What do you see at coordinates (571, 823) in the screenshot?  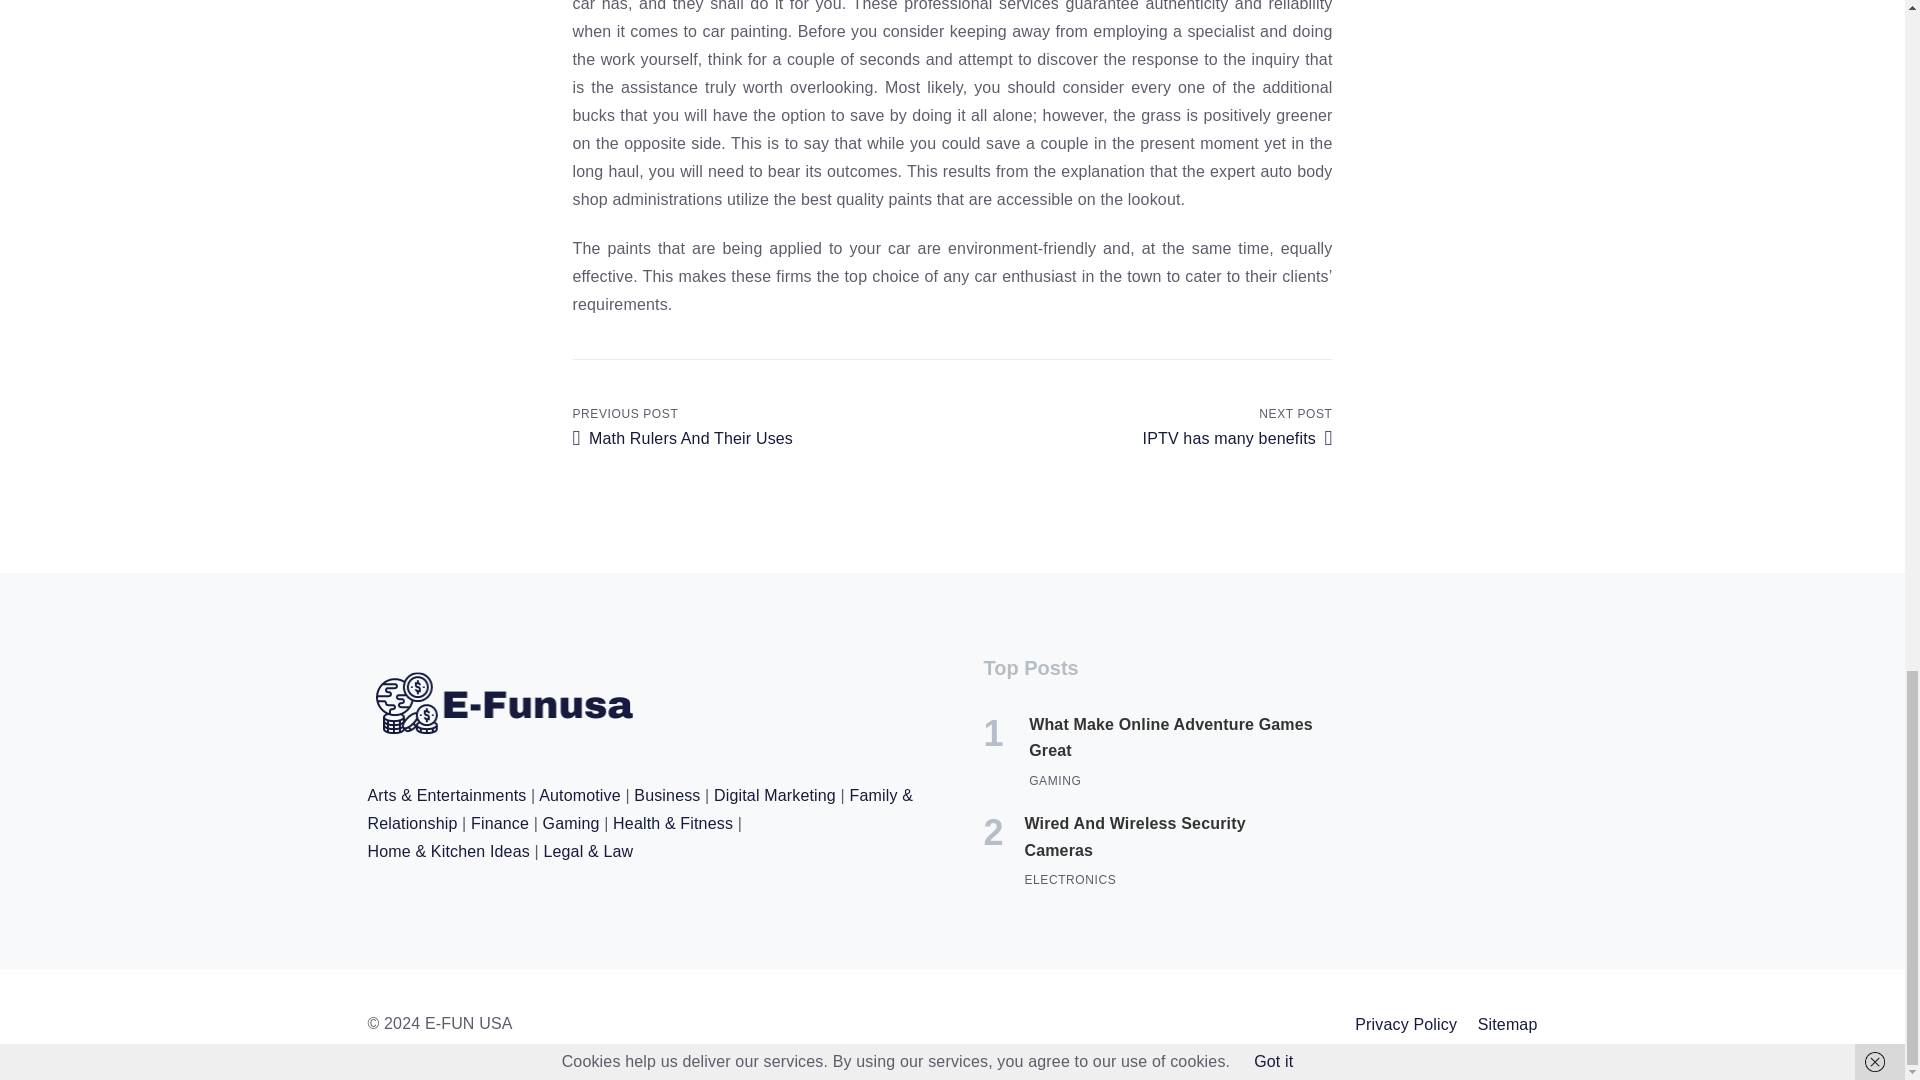 I see `Privacy Policy` at bounding box center [571, 823].